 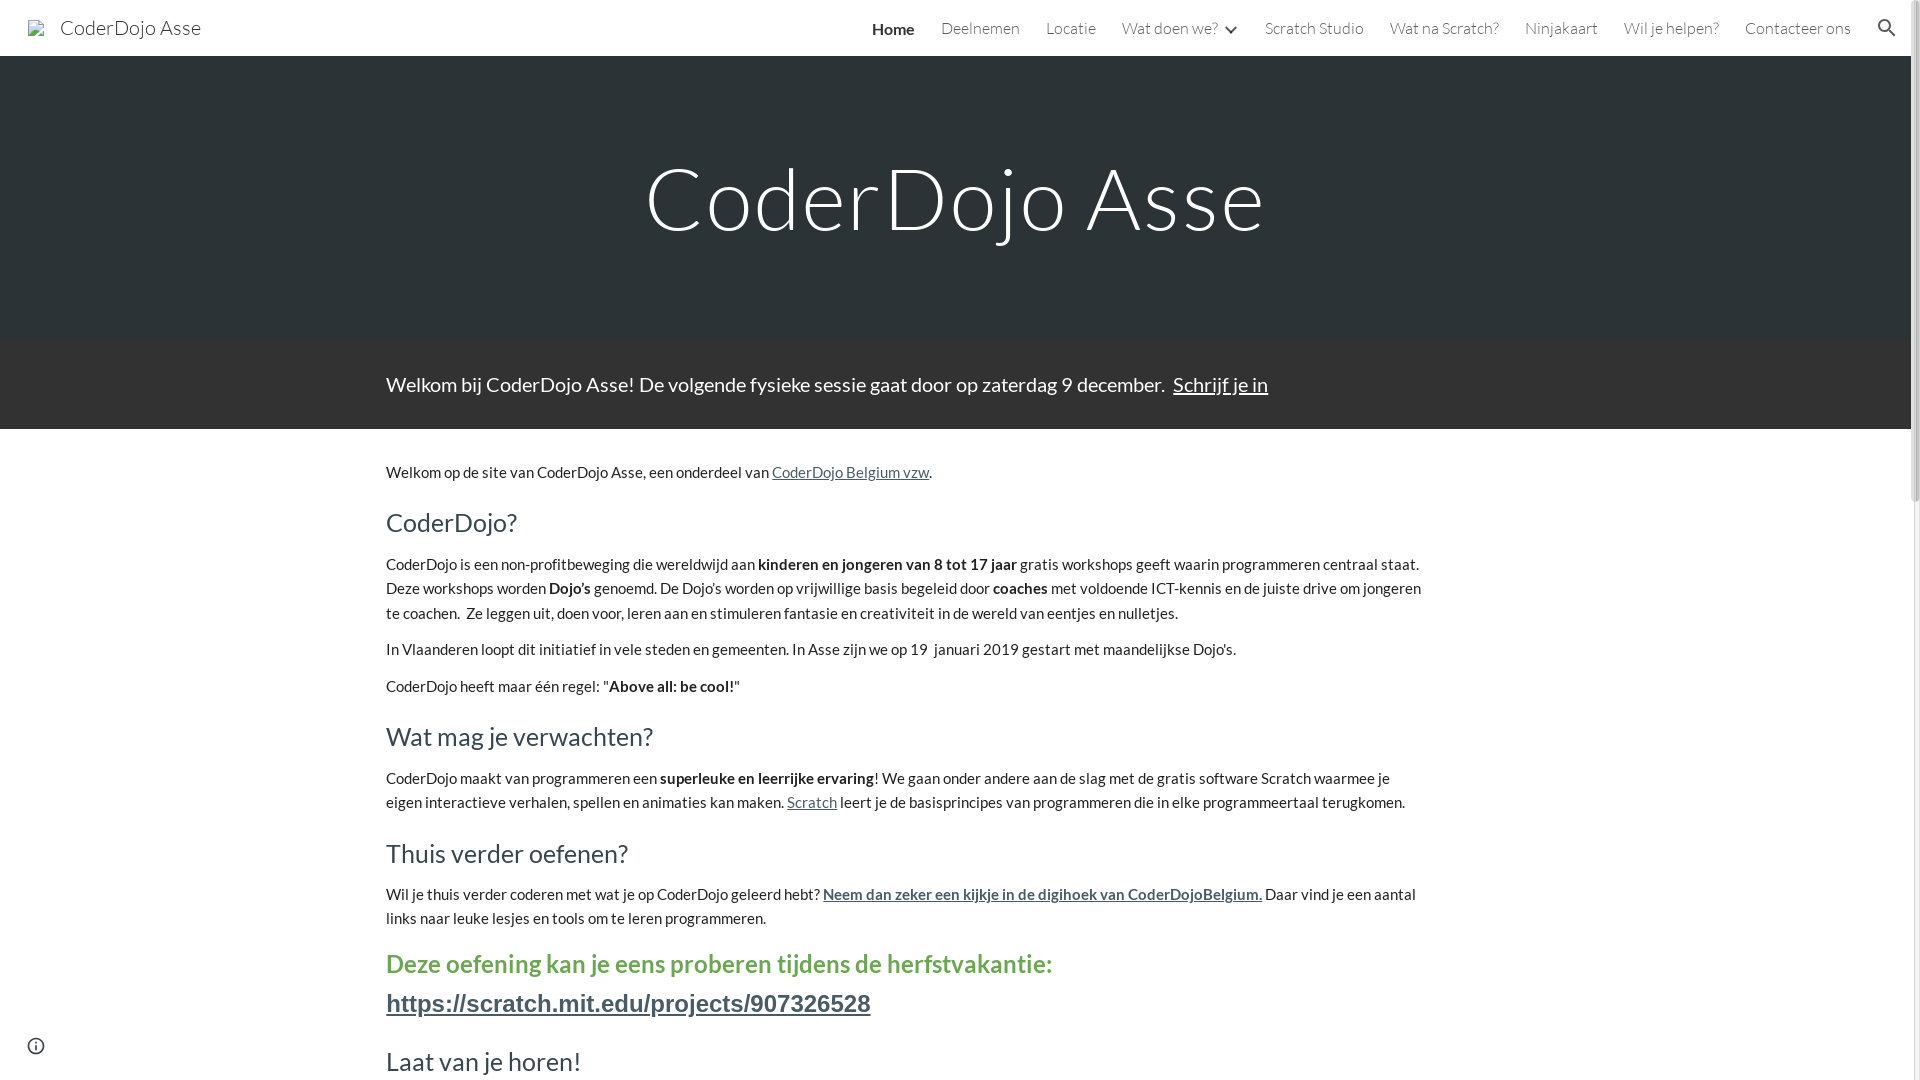 What do you see at coordinates (980, 28) in the screenshot?
I see `Deelnemen` at bounding box center [980, 28].